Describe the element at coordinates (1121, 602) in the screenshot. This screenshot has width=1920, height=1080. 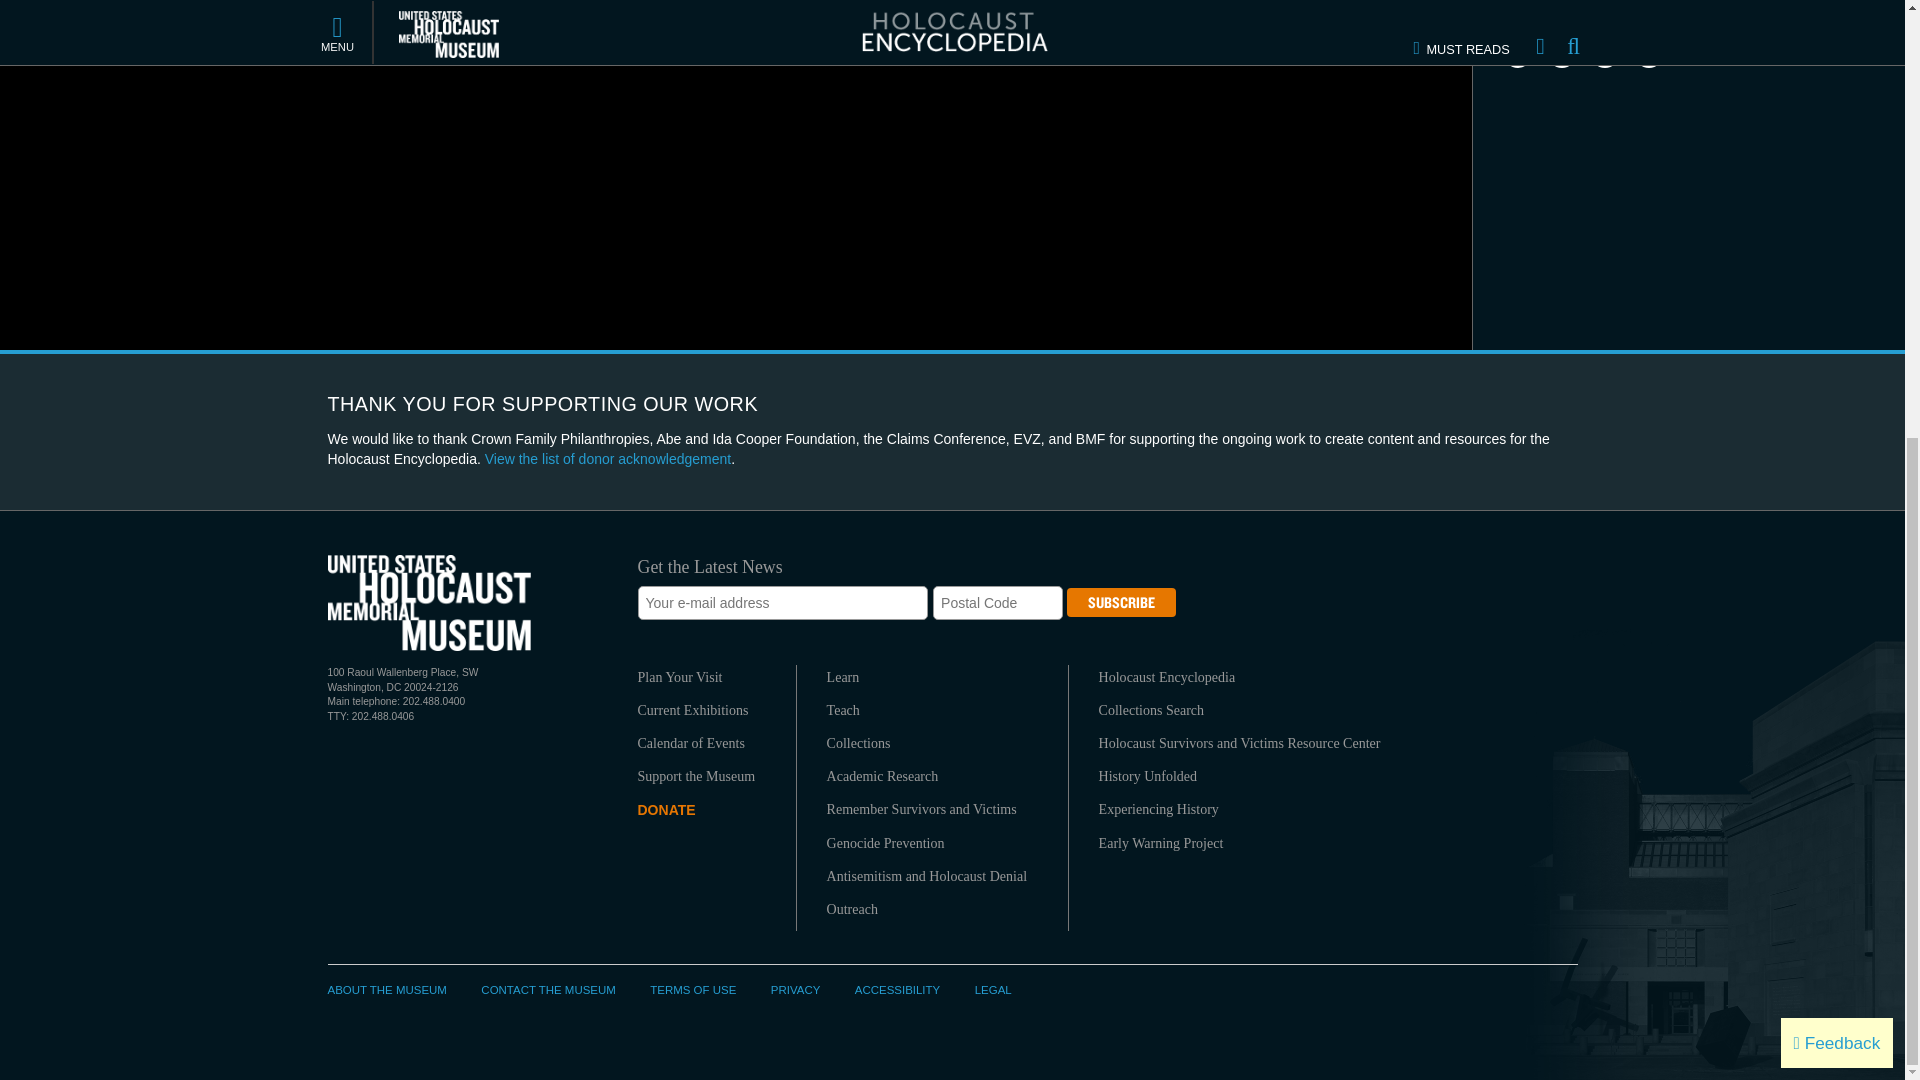
I see `Subscribe` at that location.